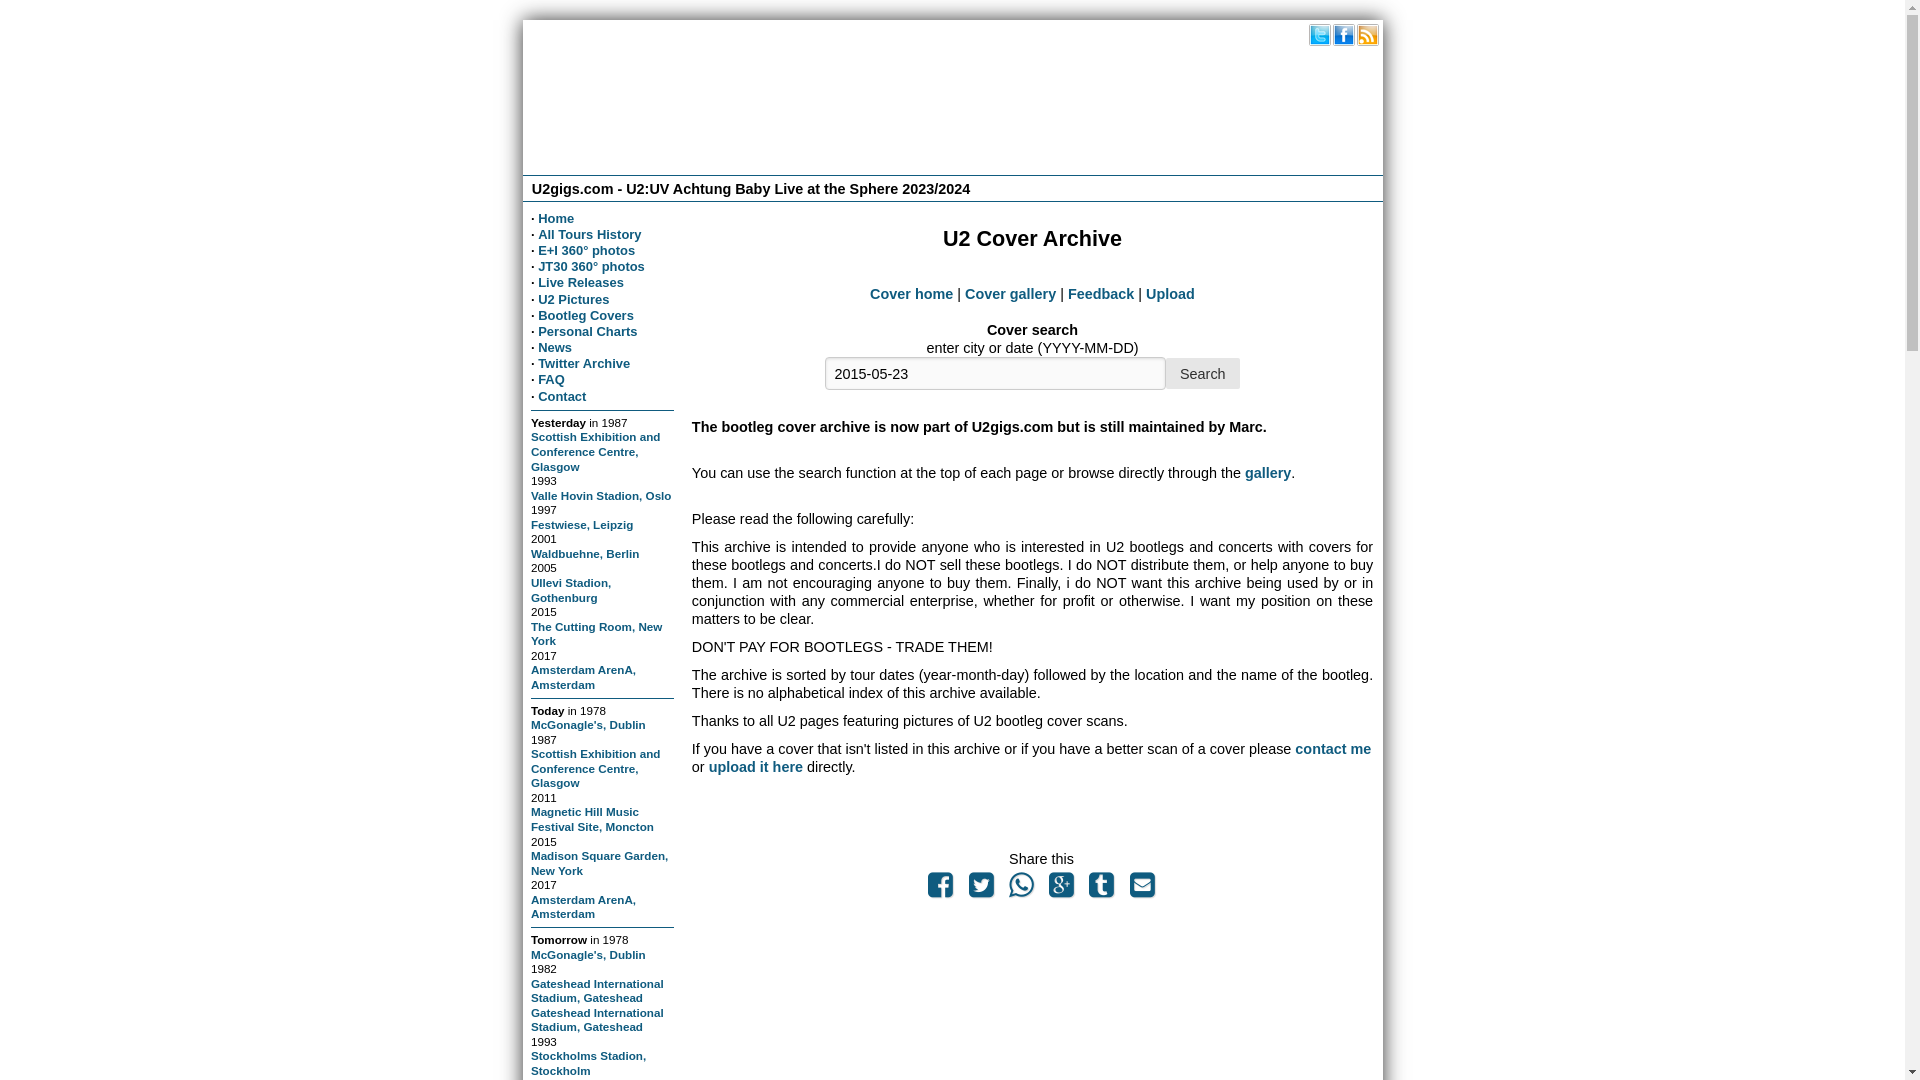  Describe the element at coordinates (556, 218) in the screenshot. I see `Home` at that location.